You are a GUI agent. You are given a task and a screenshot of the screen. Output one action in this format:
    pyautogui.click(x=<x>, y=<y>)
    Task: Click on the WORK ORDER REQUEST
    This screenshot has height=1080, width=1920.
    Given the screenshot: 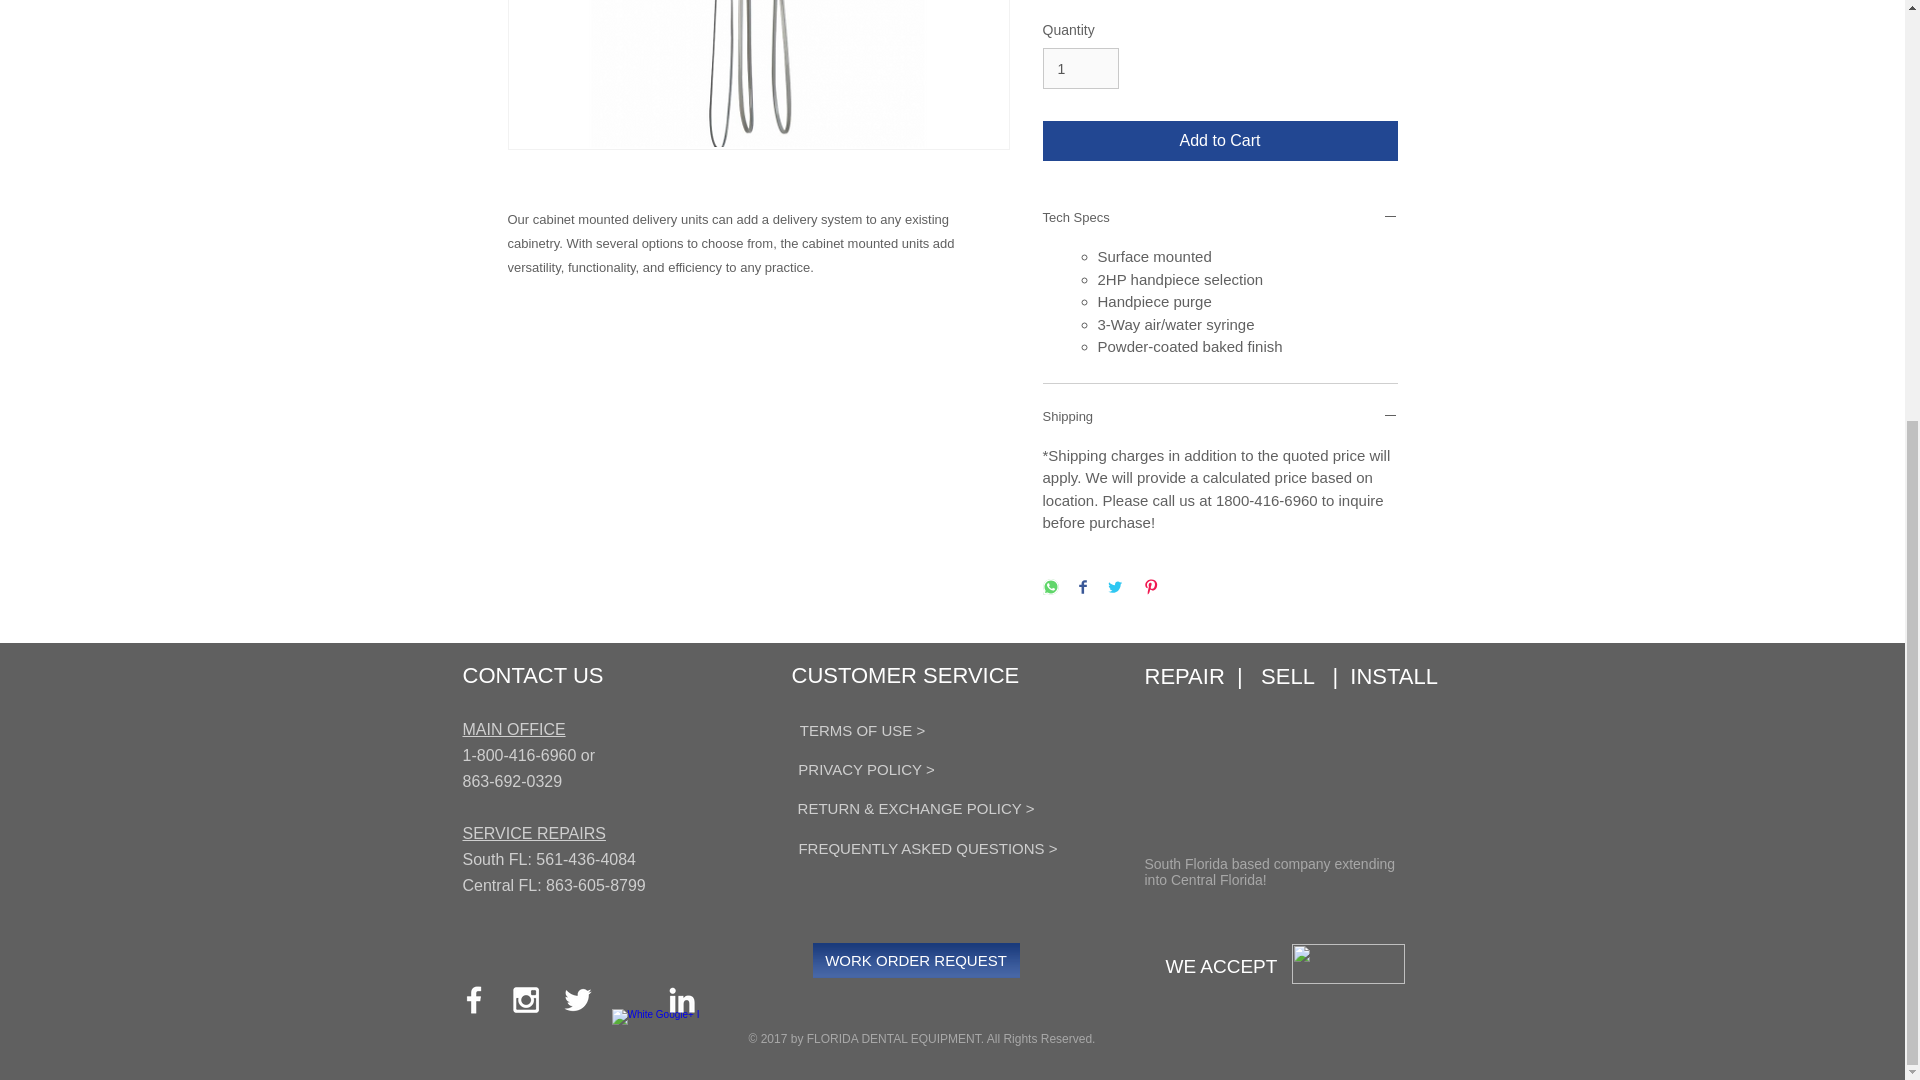 What is the action you would take?
    pyautogui.click(x=916, y=960)
    